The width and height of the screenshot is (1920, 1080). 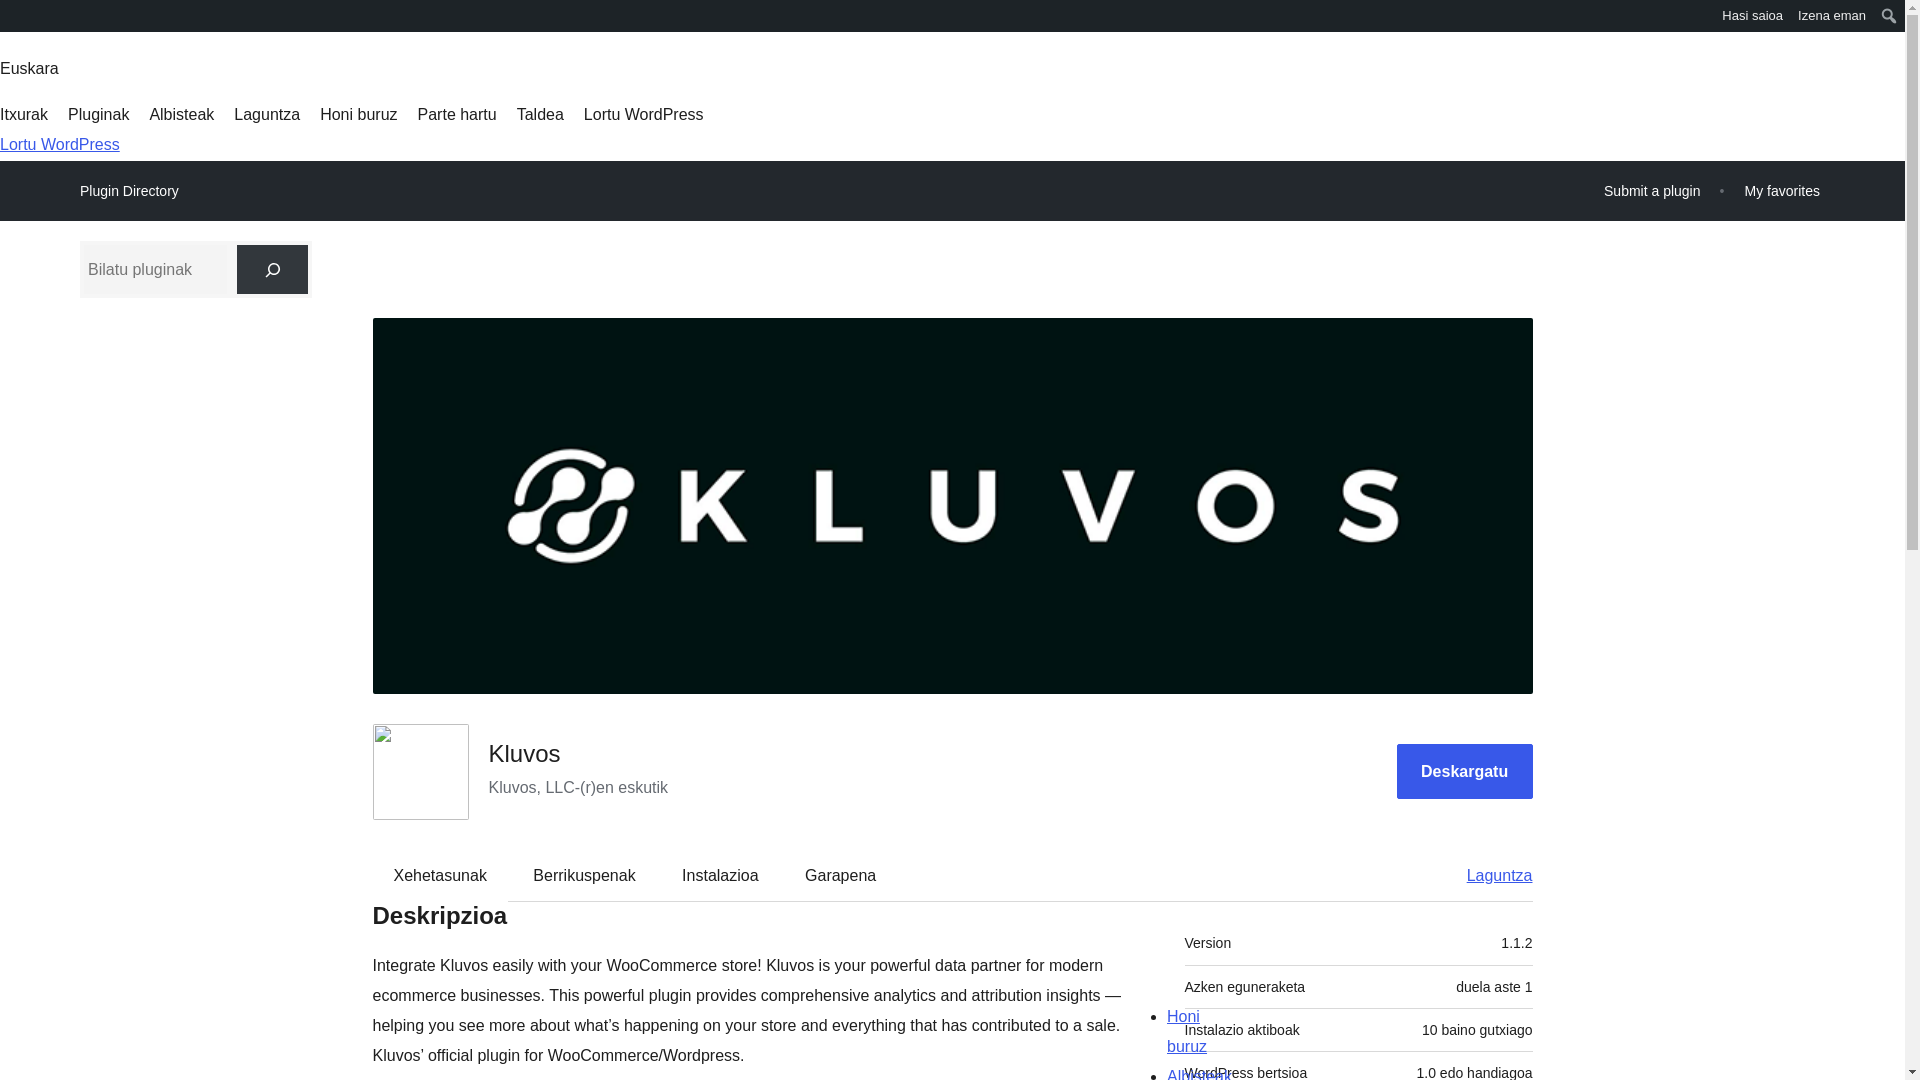 What do you see at coordinates (540, 114) in the screenshot?
I see `Taldea` at bounding box center [540, 114].